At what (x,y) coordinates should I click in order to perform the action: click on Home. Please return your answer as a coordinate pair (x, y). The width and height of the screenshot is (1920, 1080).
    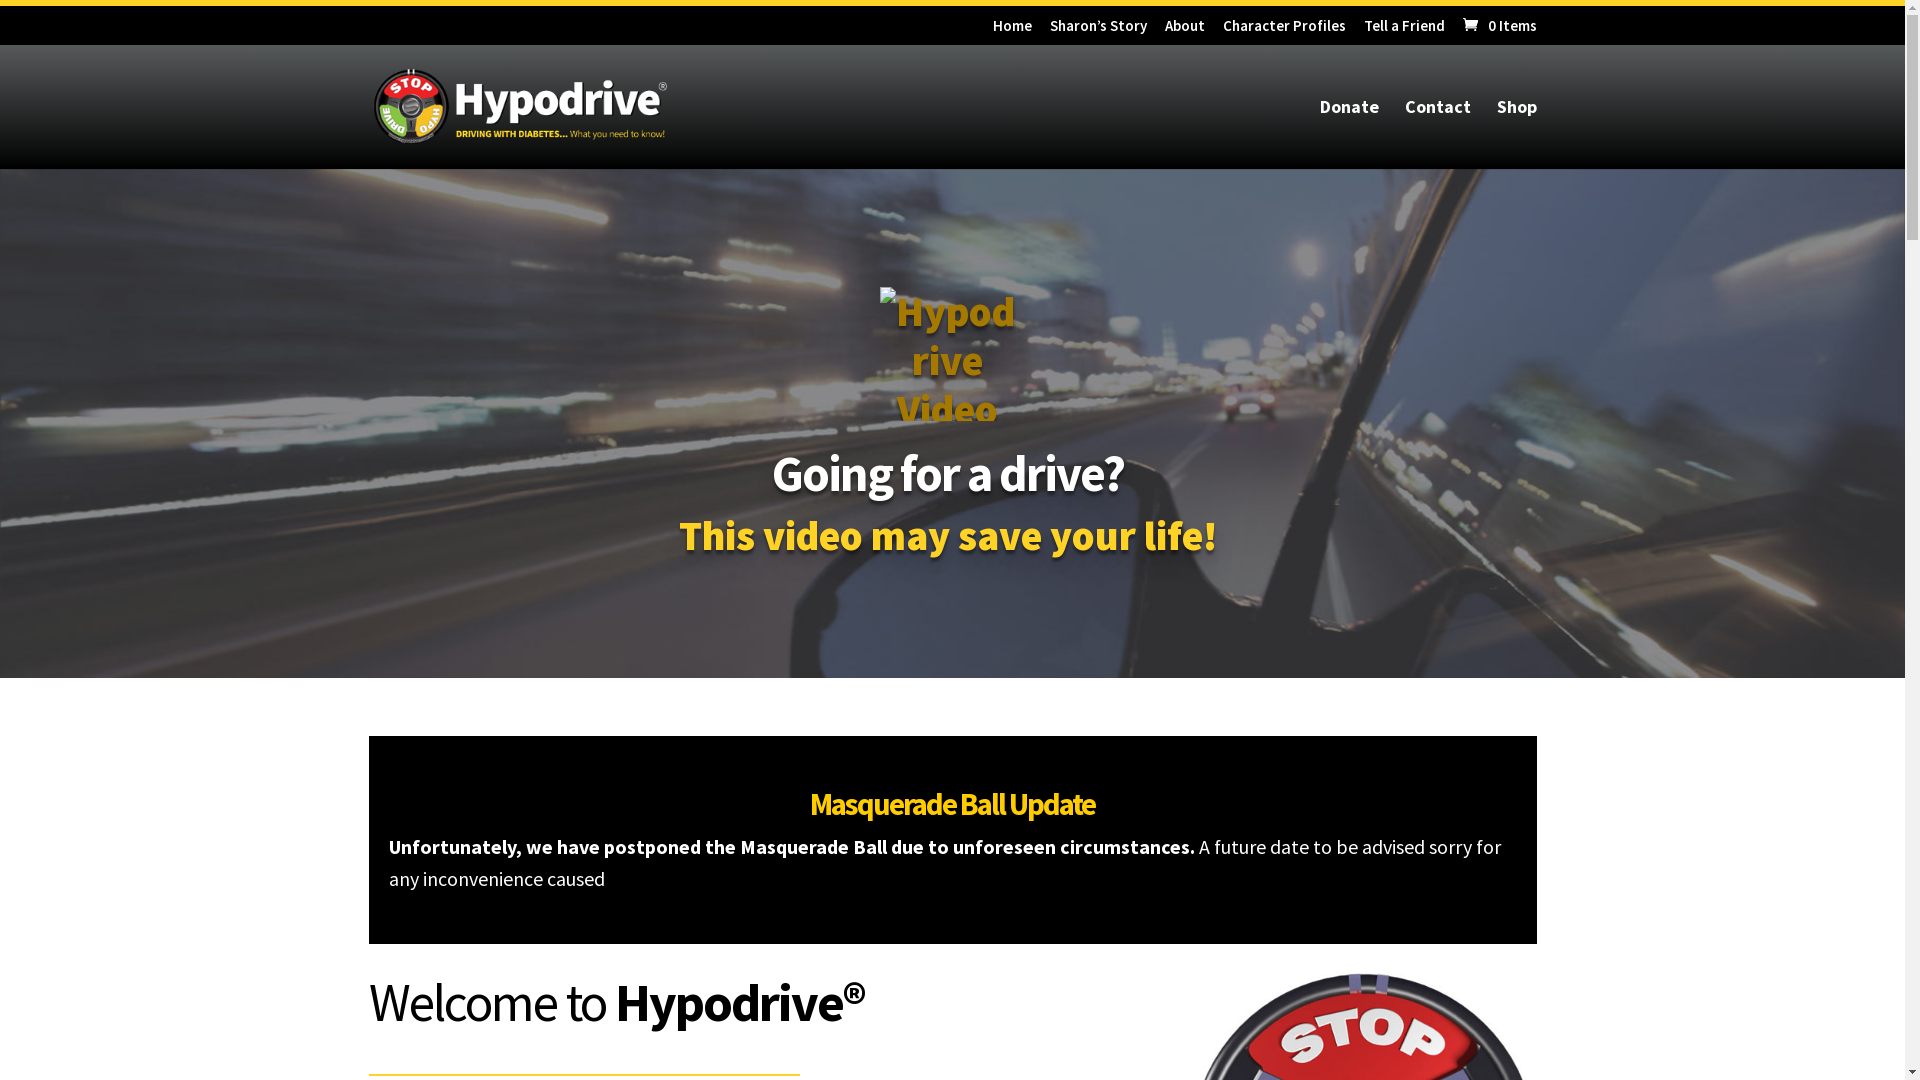
    Looking at the image, I should click on (1012, 31).